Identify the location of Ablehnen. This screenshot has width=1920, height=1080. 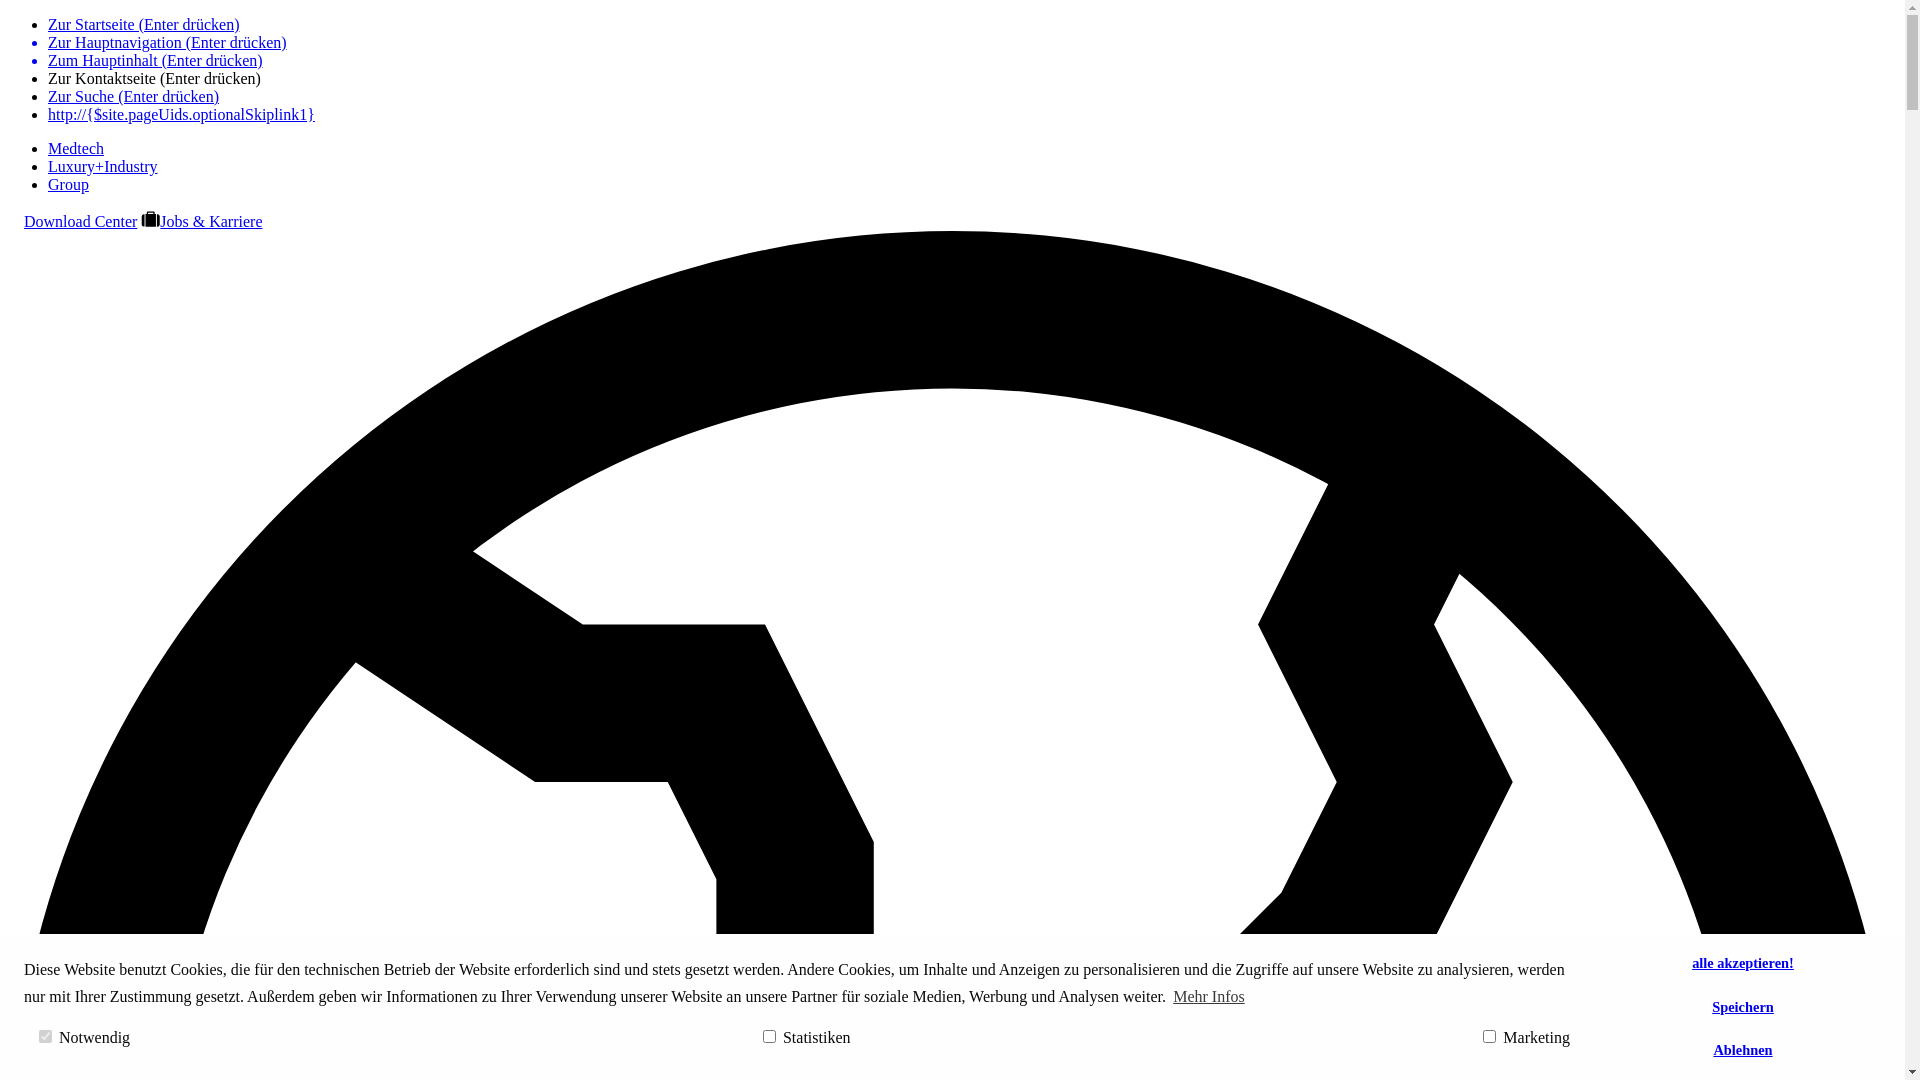
(1743, 1051).